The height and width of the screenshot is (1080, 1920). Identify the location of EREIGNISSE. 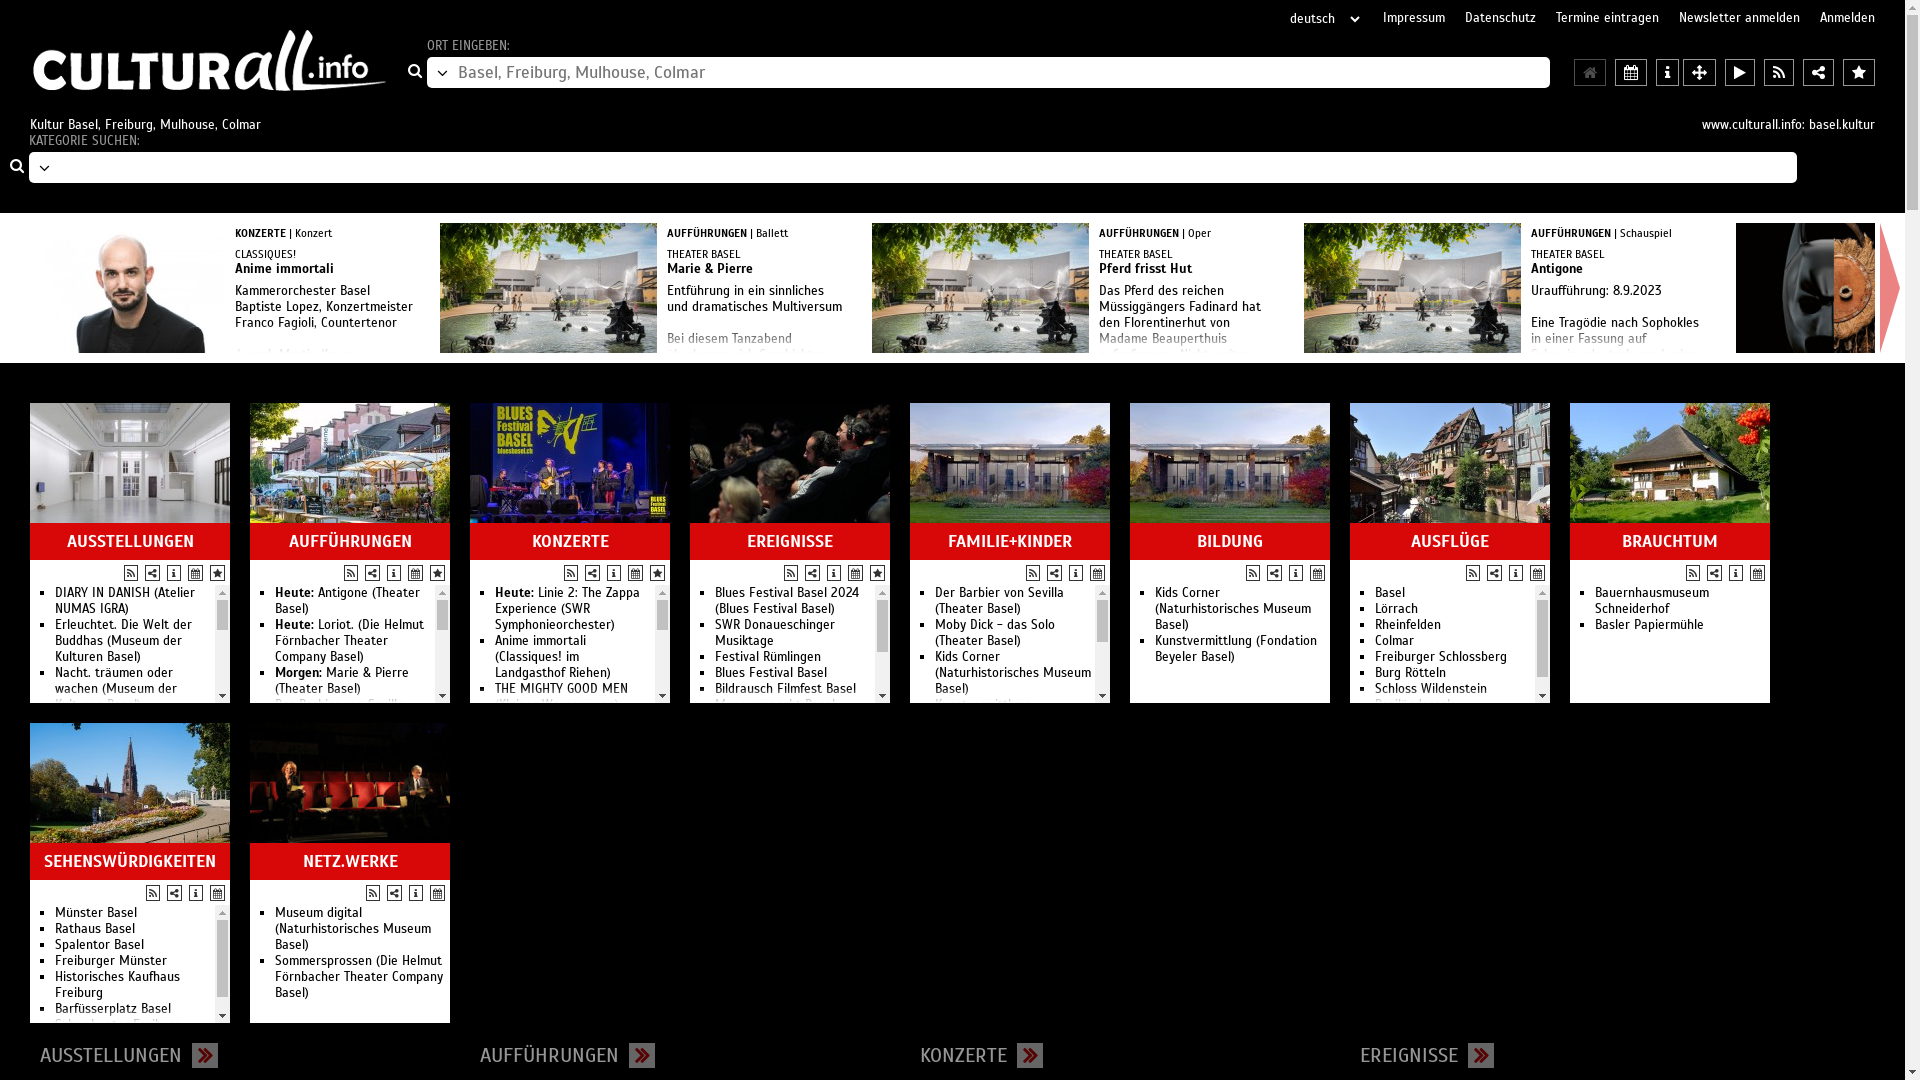
(1409, 1056).